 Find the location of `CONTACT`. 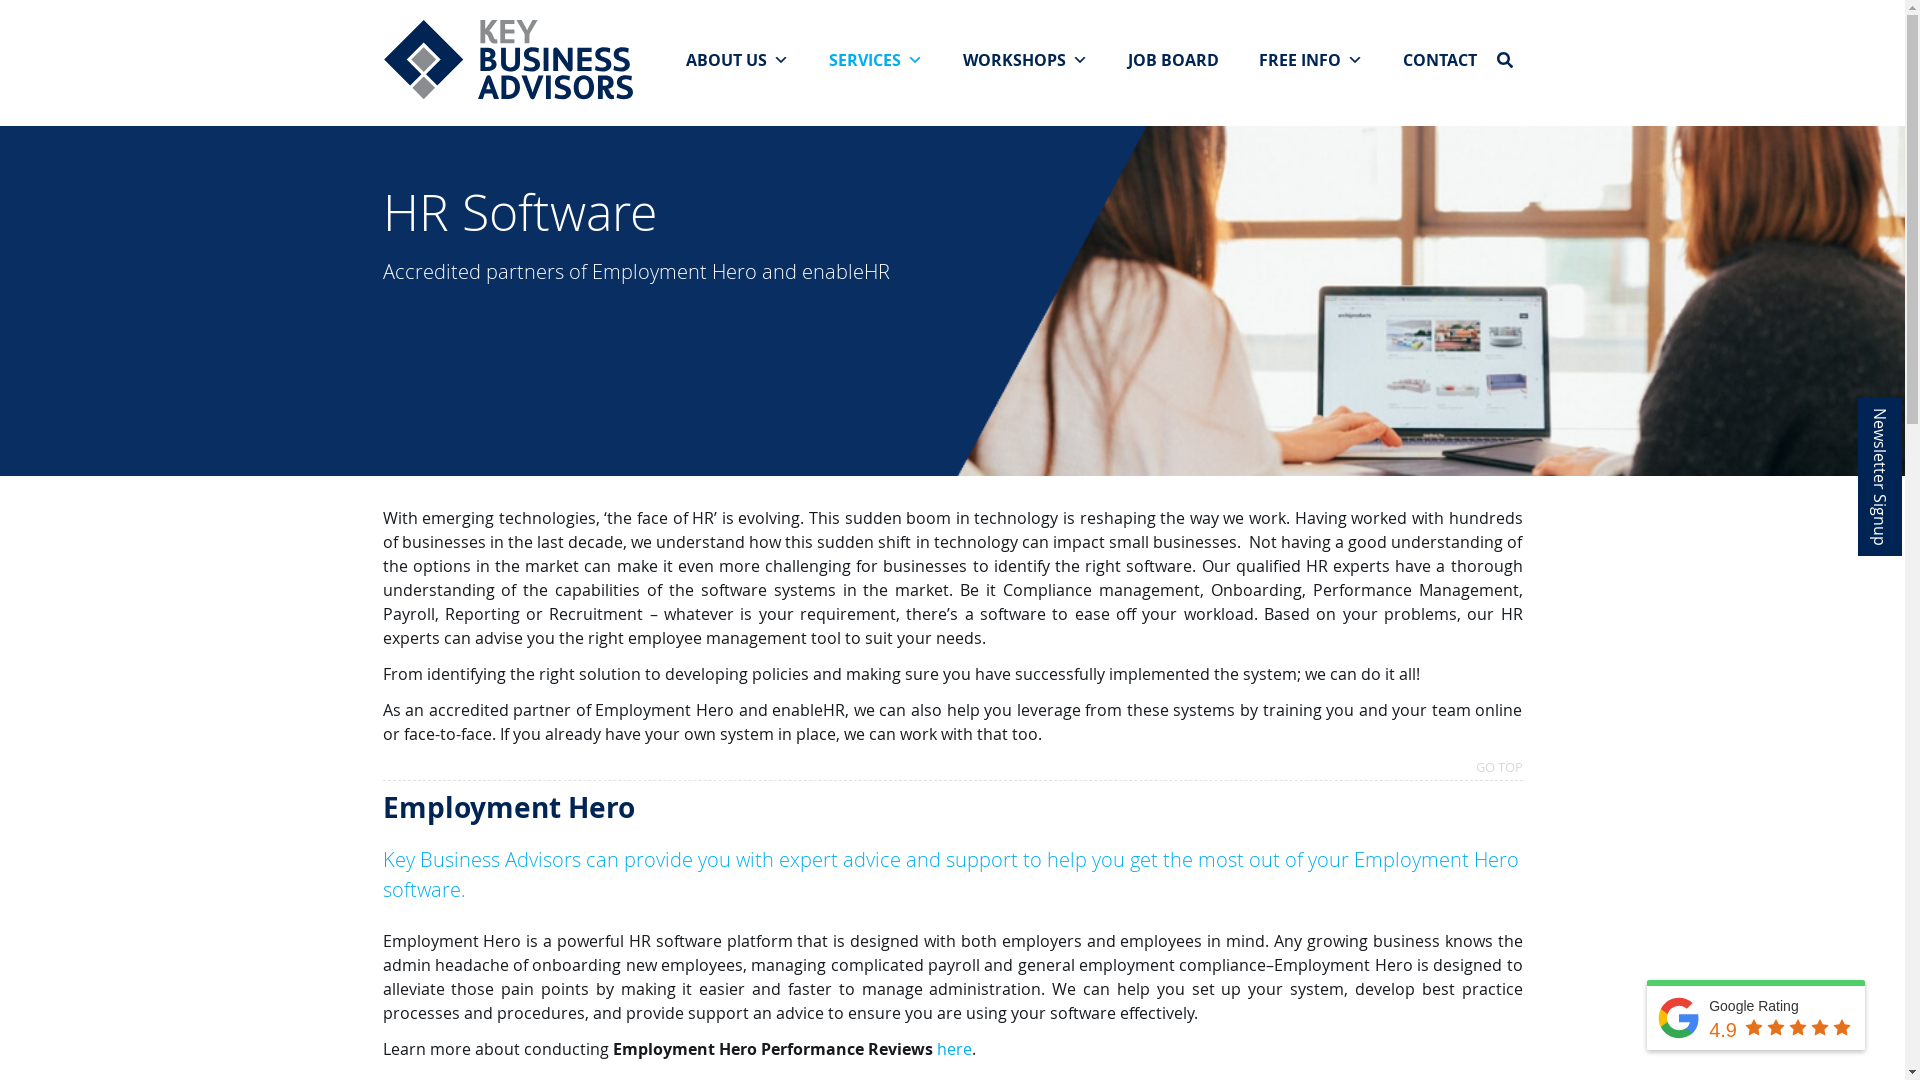

CONTACT is located at coordinates (1439, 60).